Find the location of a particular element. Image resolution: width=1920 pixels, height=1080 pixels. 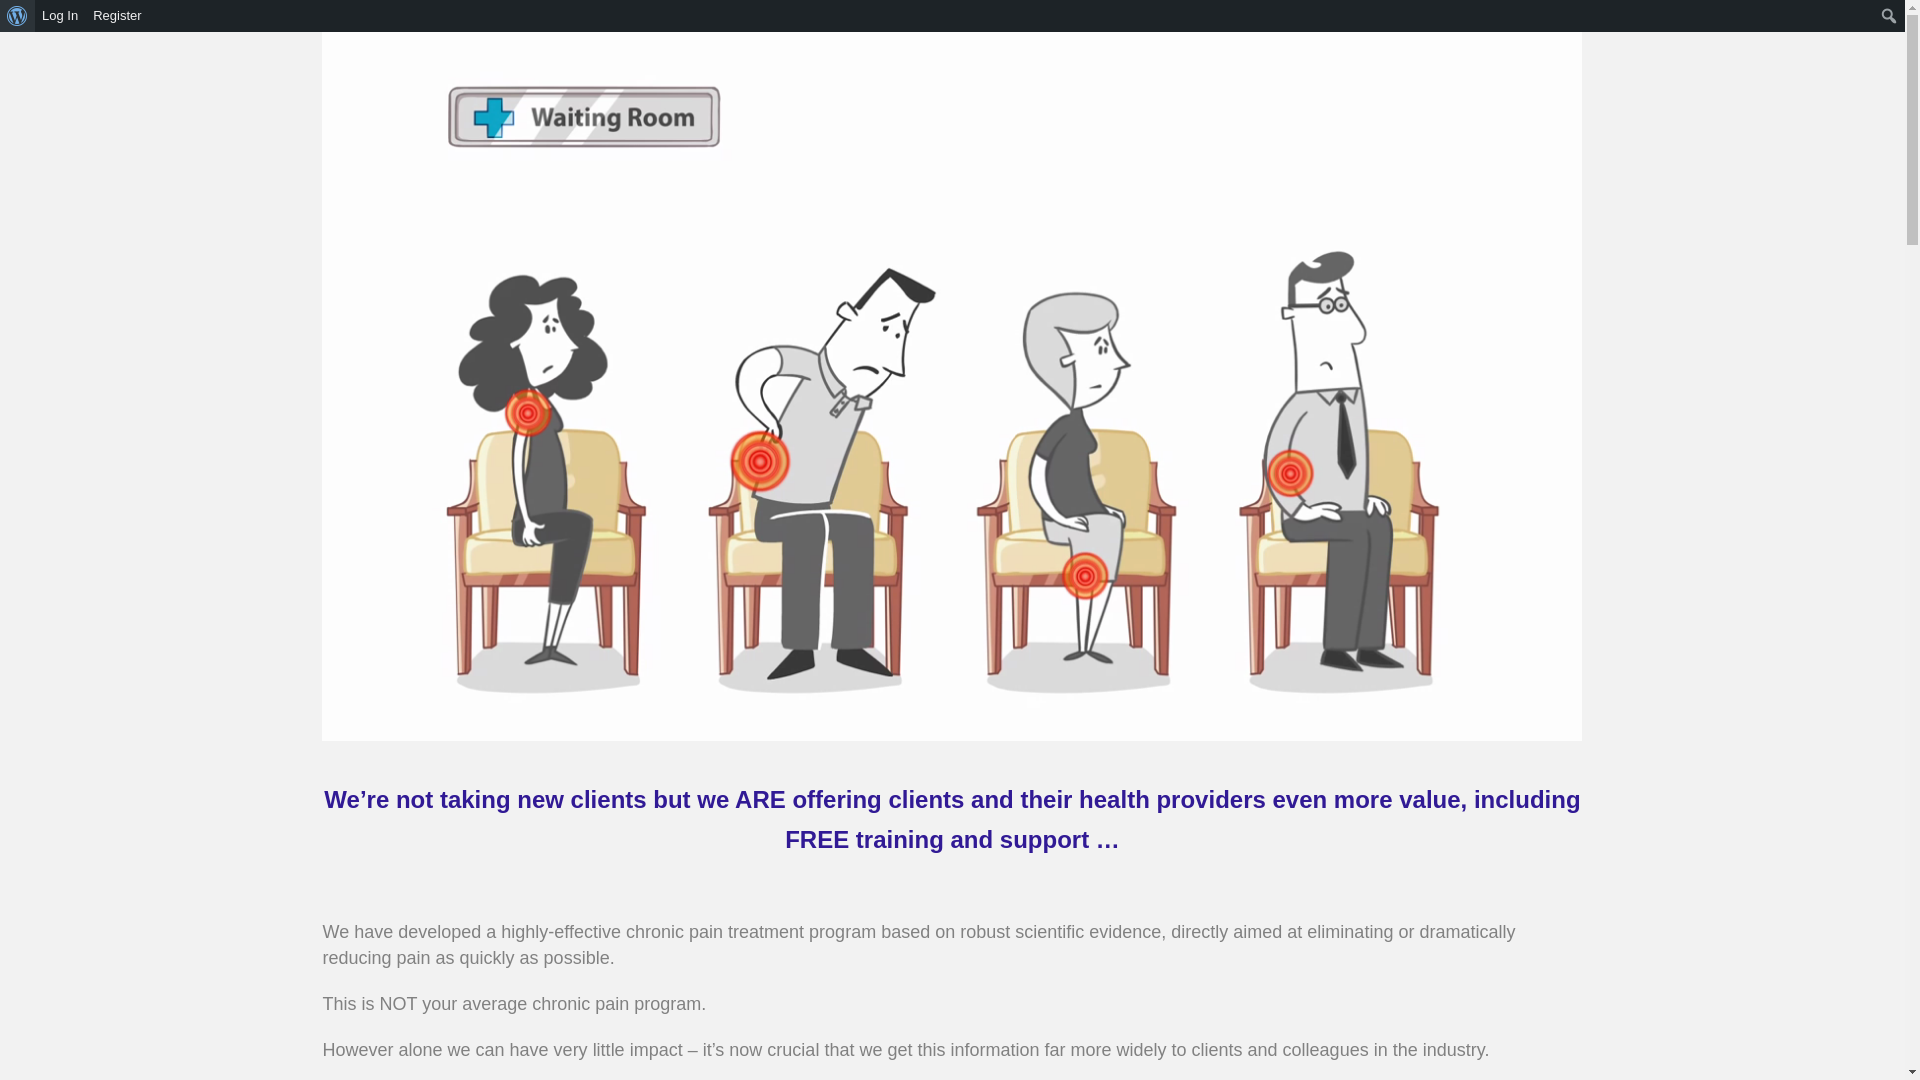

Register is located at coordinates (118, 16).